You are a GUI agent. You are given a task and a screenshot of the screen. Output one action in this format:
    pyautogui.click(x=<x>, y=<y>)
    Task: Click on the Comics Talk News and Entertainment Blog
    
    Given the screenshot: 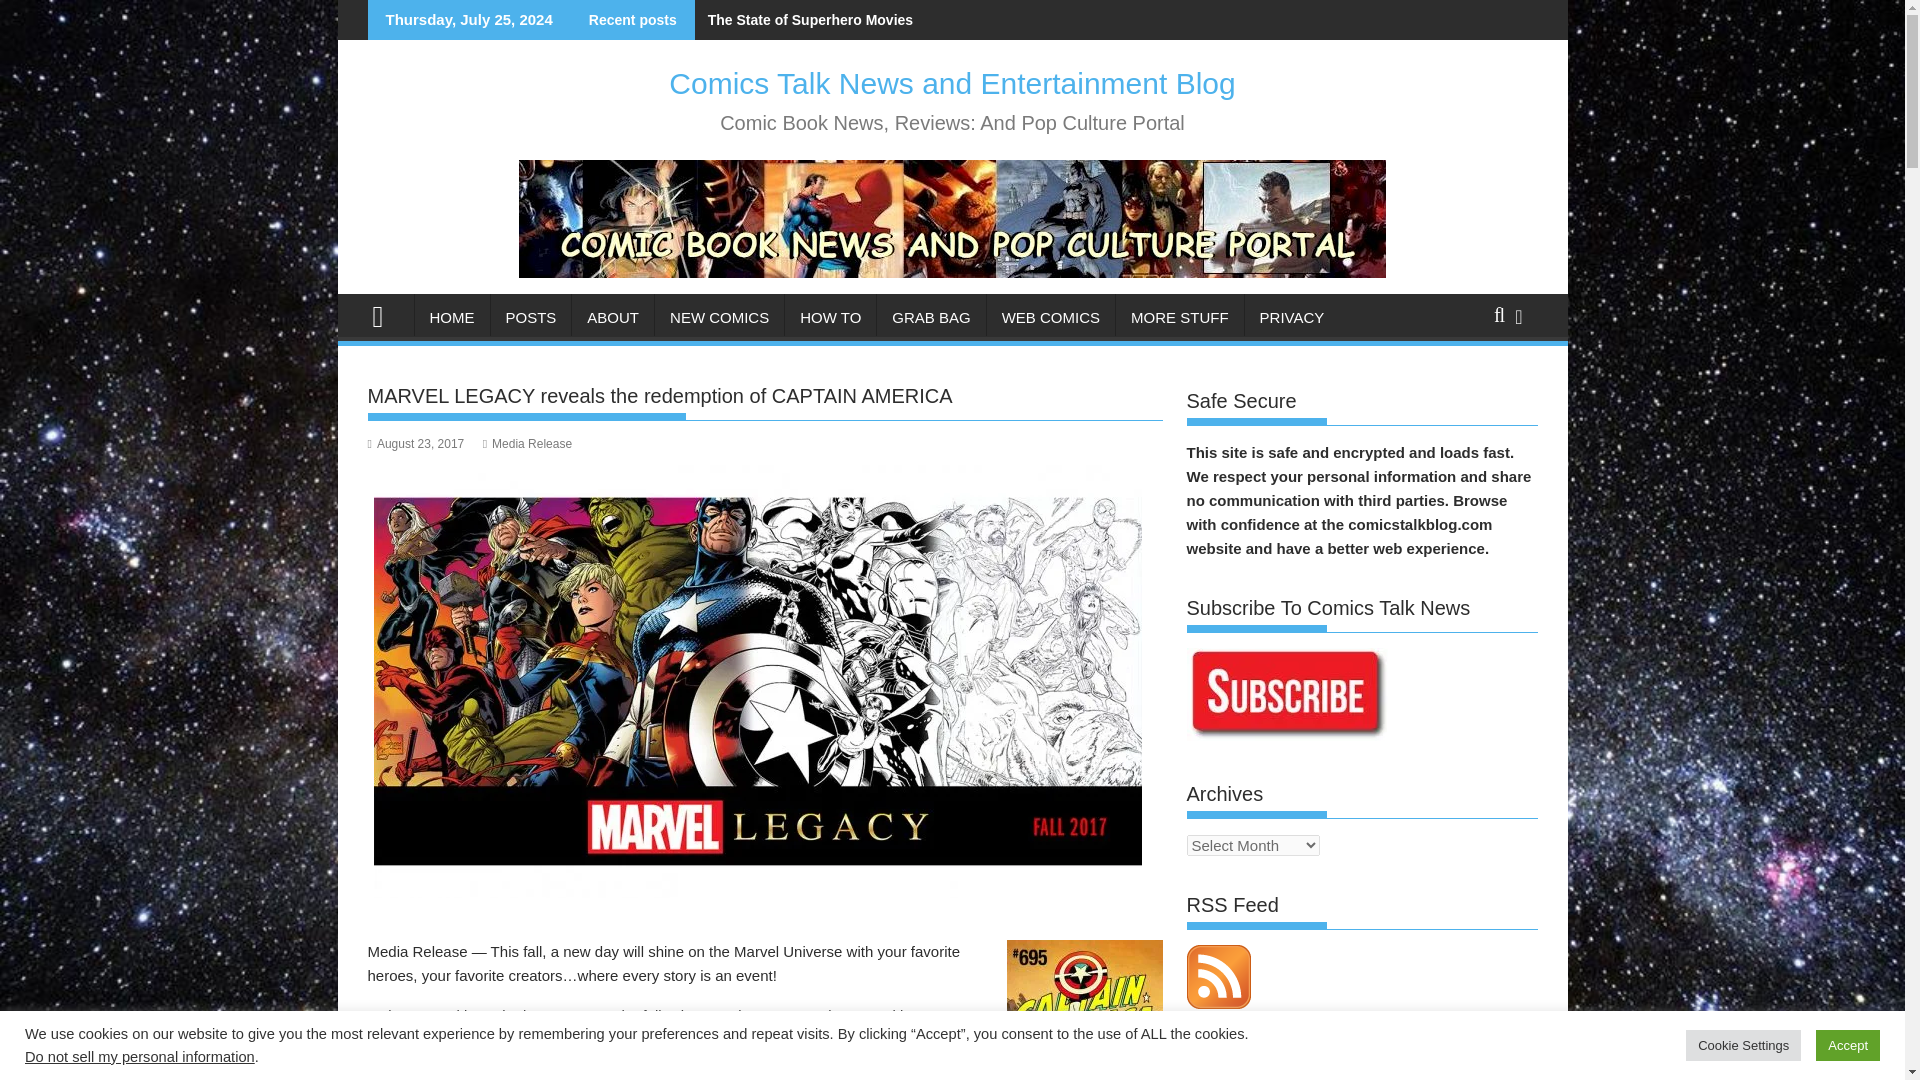 What is the action you would take?
    pyautogui.click(x=386, y=314)
    